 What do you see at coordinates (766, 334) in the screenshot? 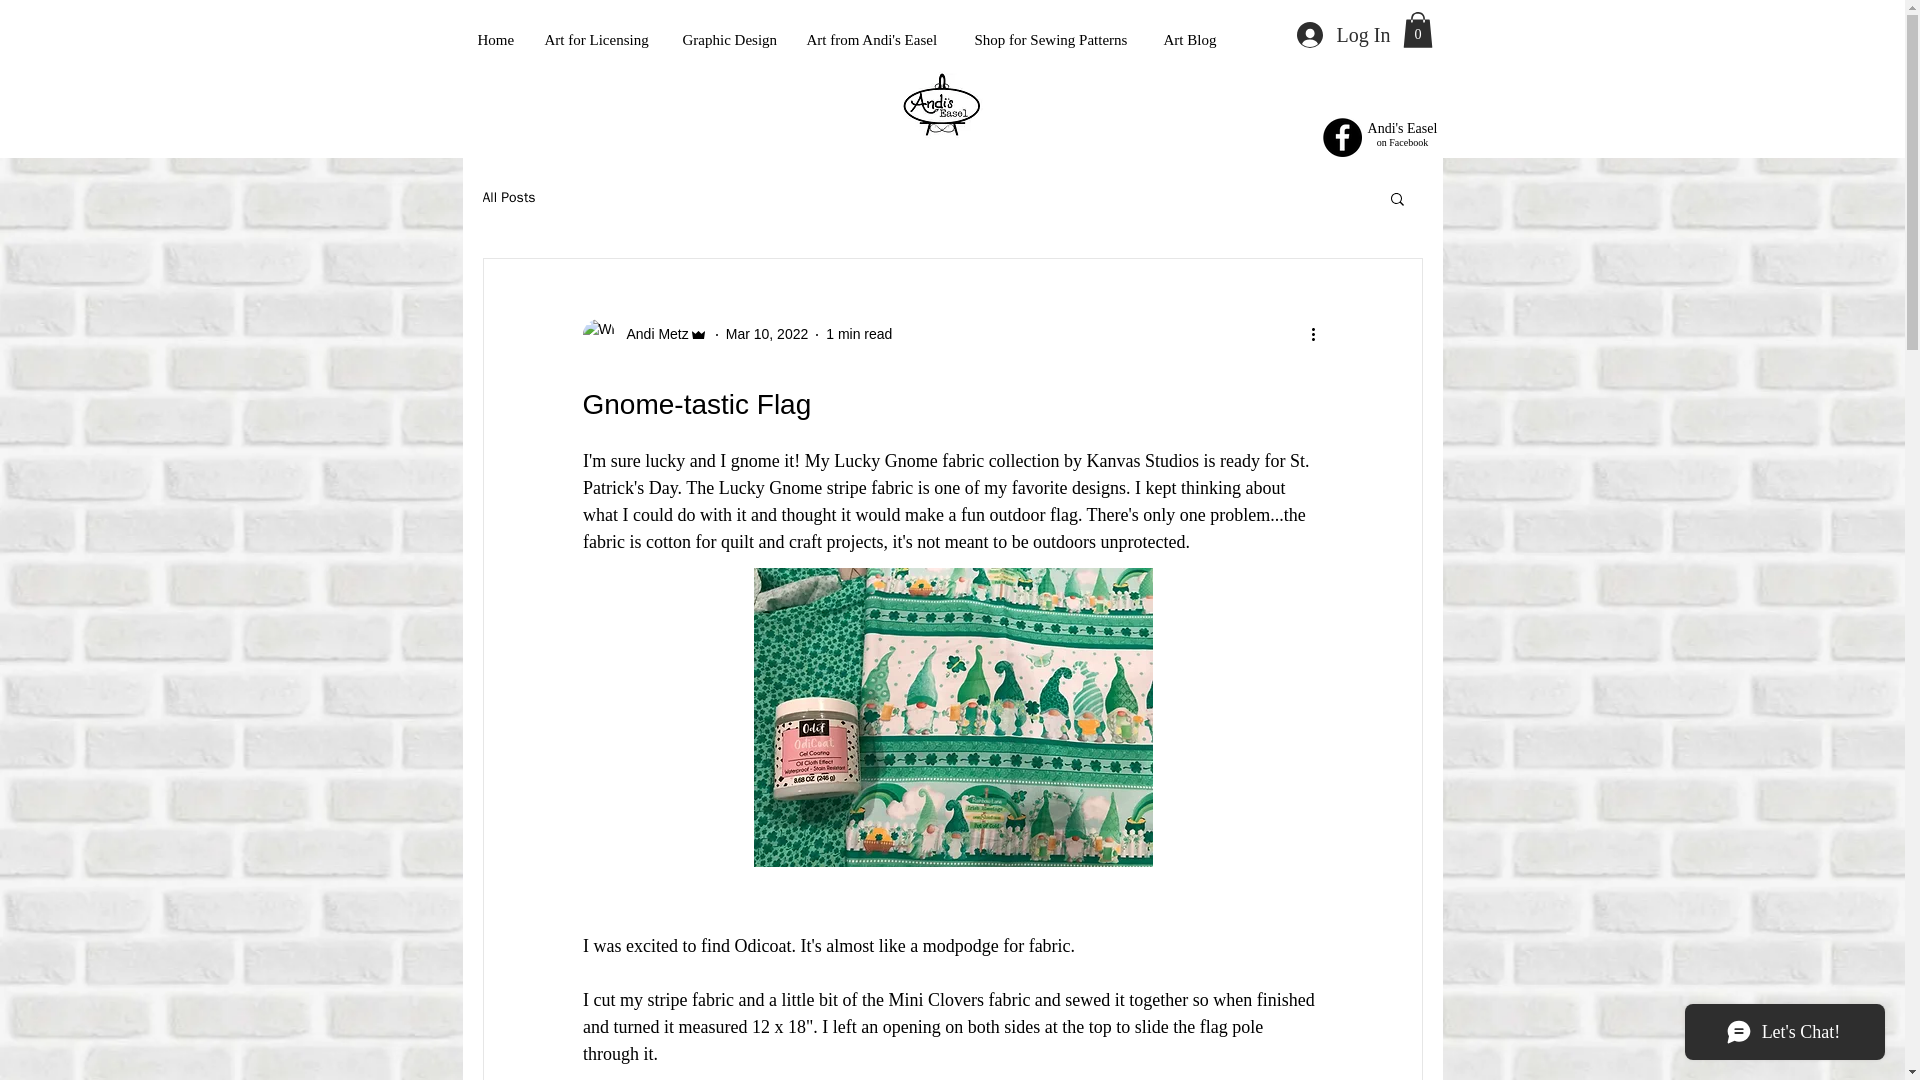
I see `Mar 10, 2022` at bounding box center [766, 334].